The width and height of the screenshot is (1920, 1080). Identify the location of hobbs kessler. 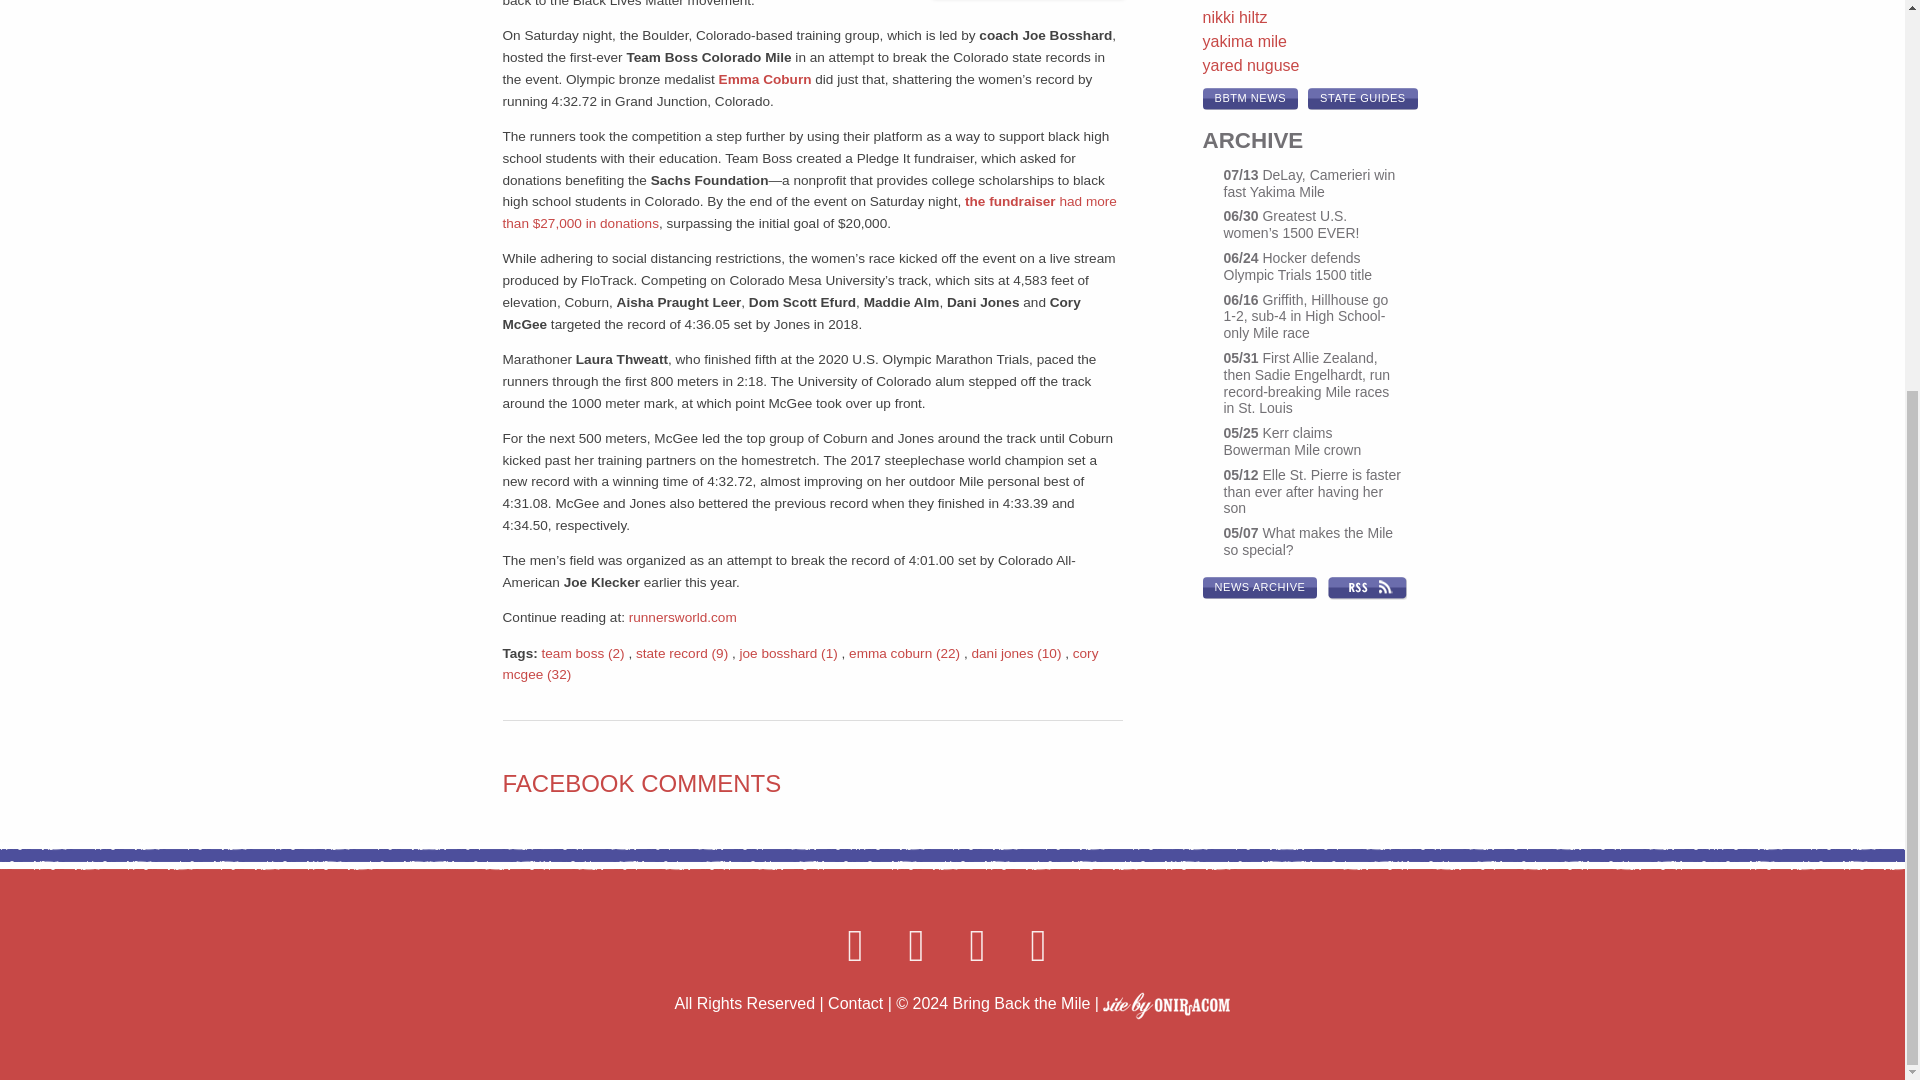
(1251, 1).